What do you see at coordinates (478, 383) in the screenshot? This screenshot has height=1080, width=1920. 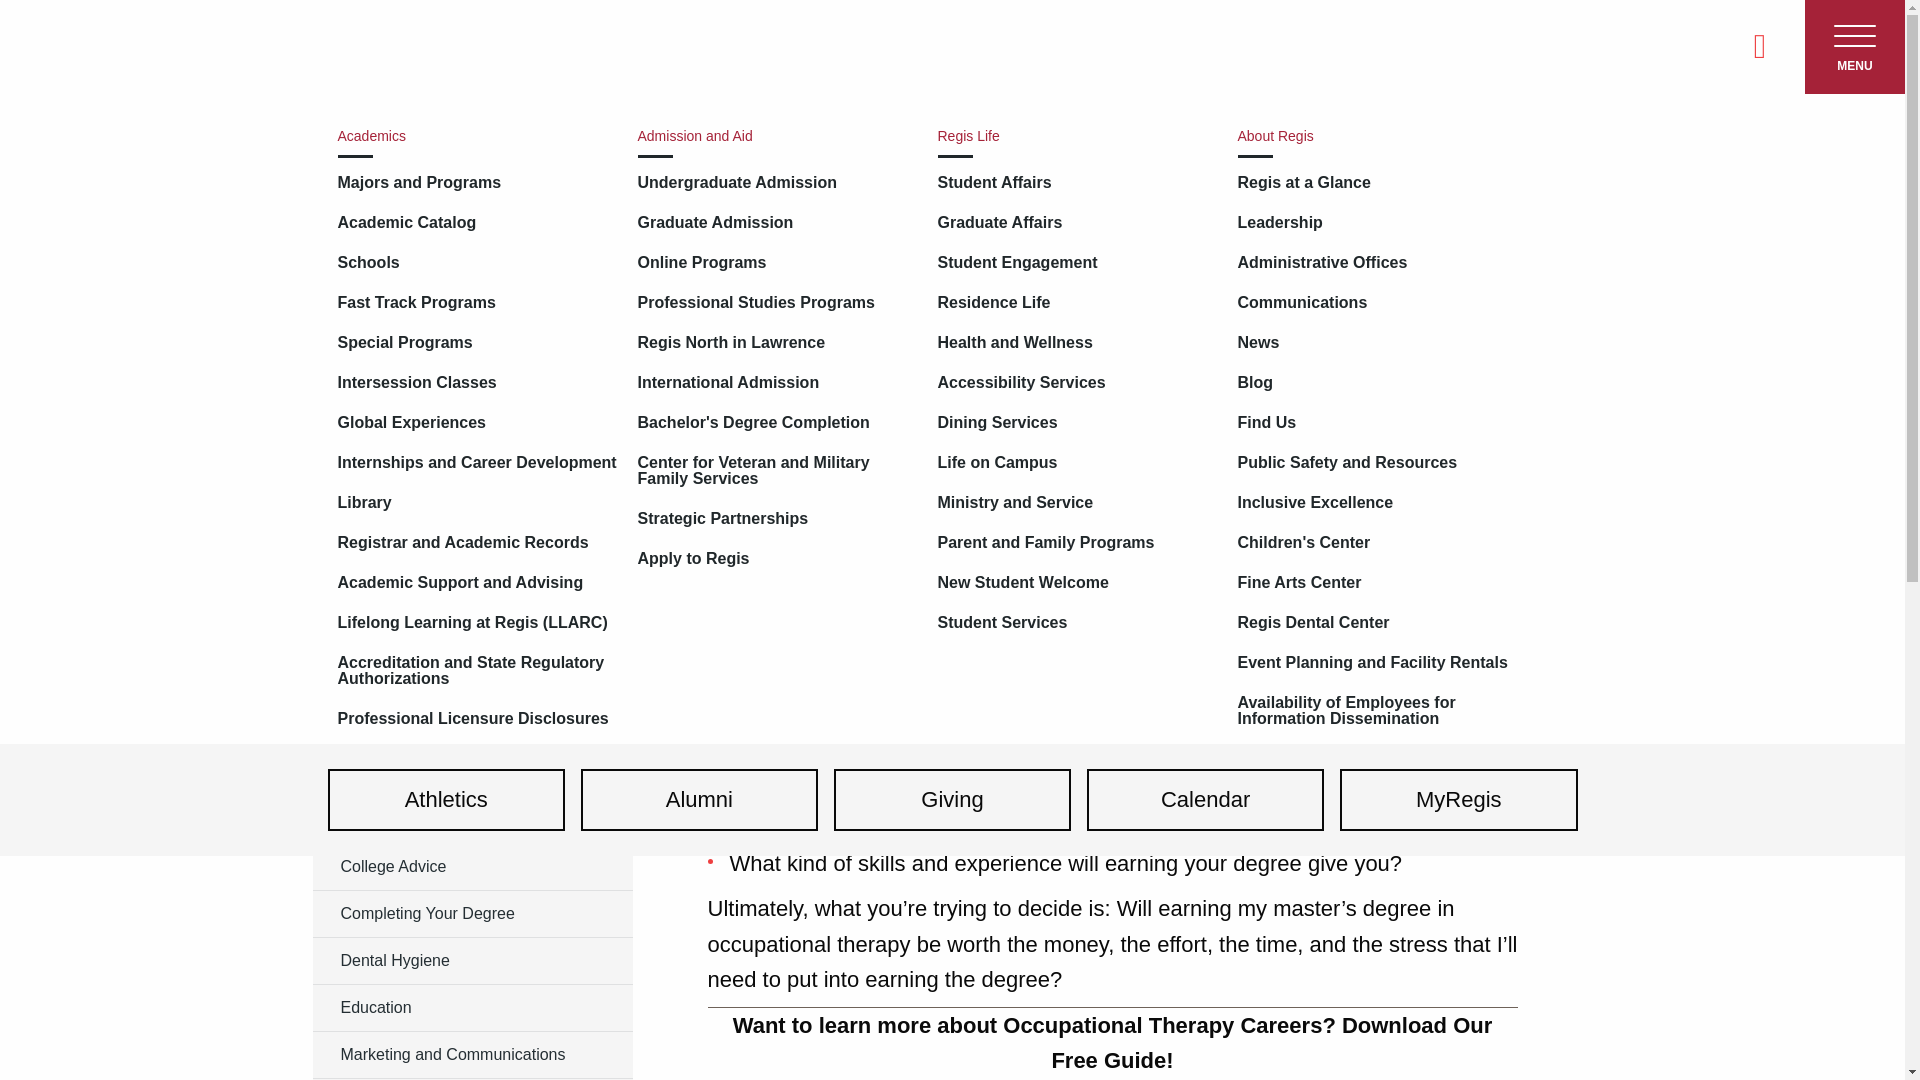 I see `Intersession Classes` at bounding box center [478, 383].